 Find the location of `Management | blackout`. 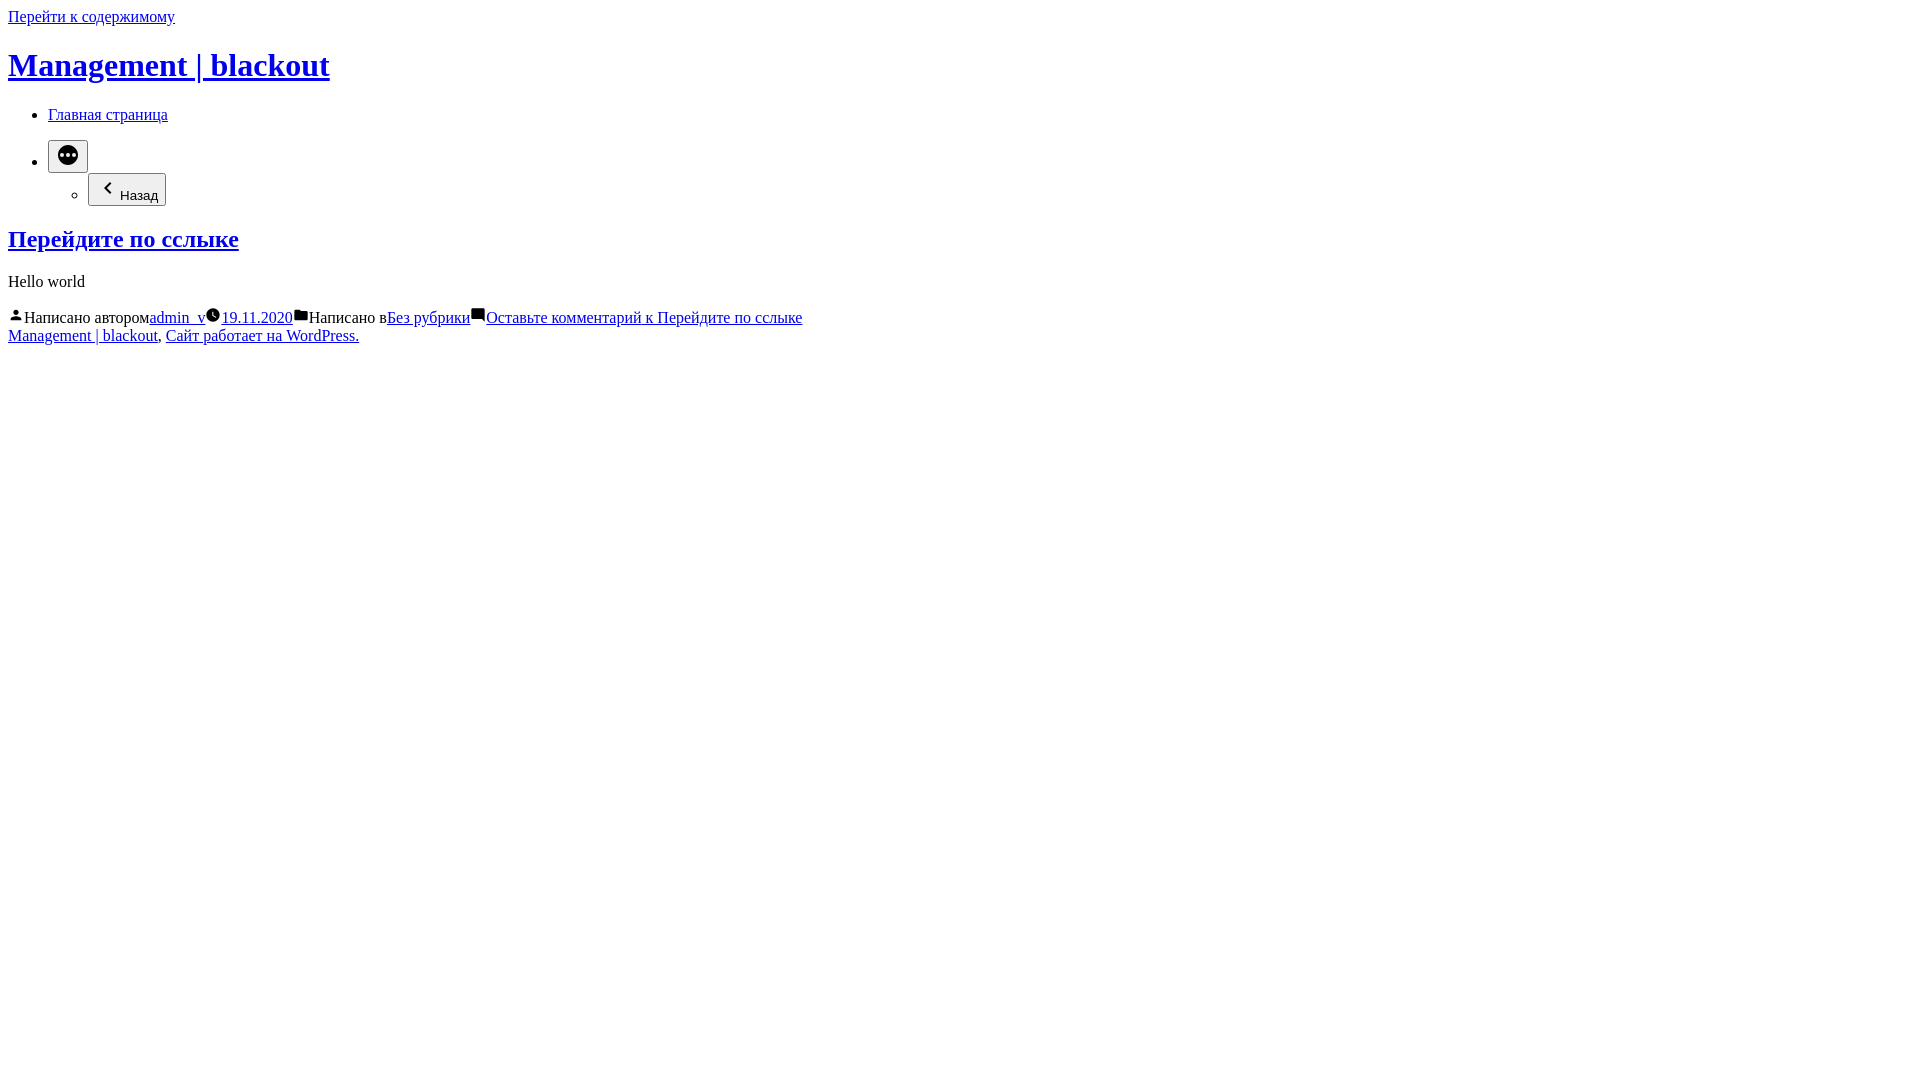

Management | blackout is located at coordinates (83, 336).